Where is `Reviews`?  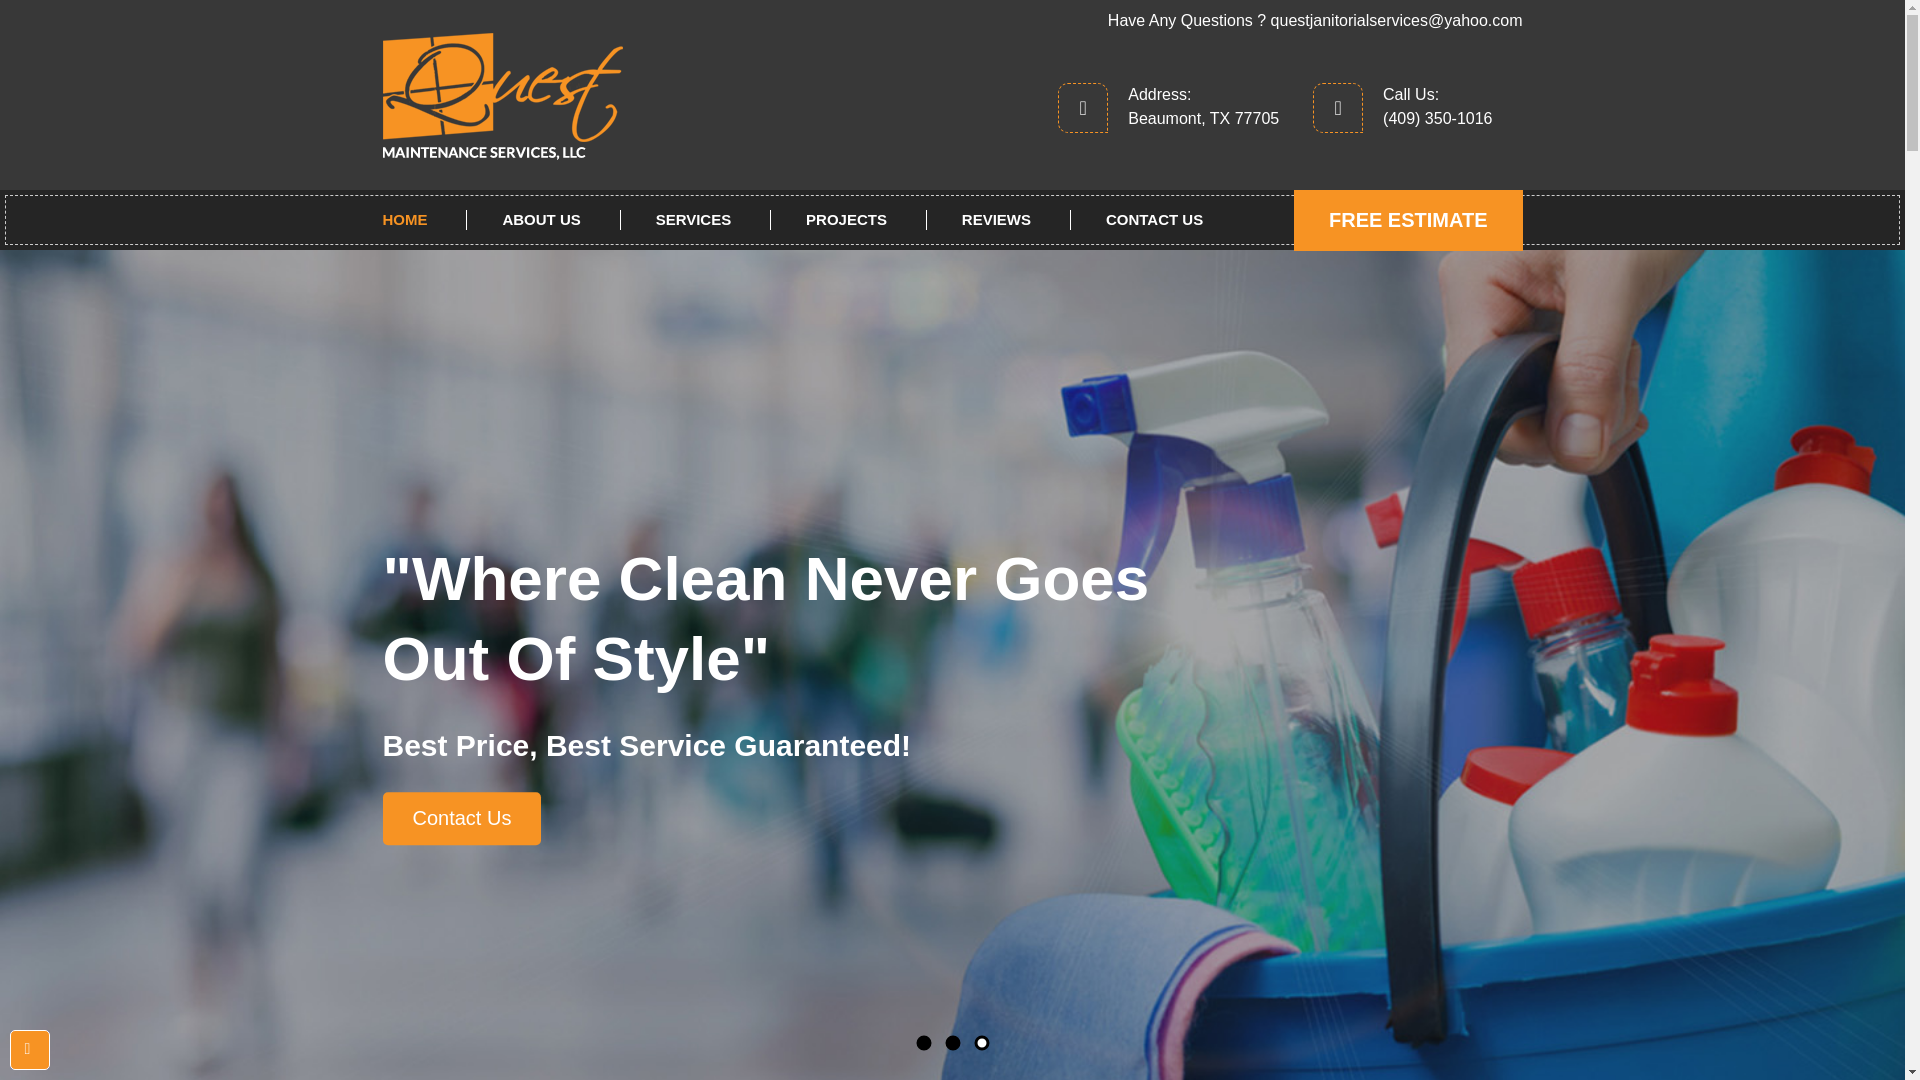
Reviews is located at coordinates (995, 220).